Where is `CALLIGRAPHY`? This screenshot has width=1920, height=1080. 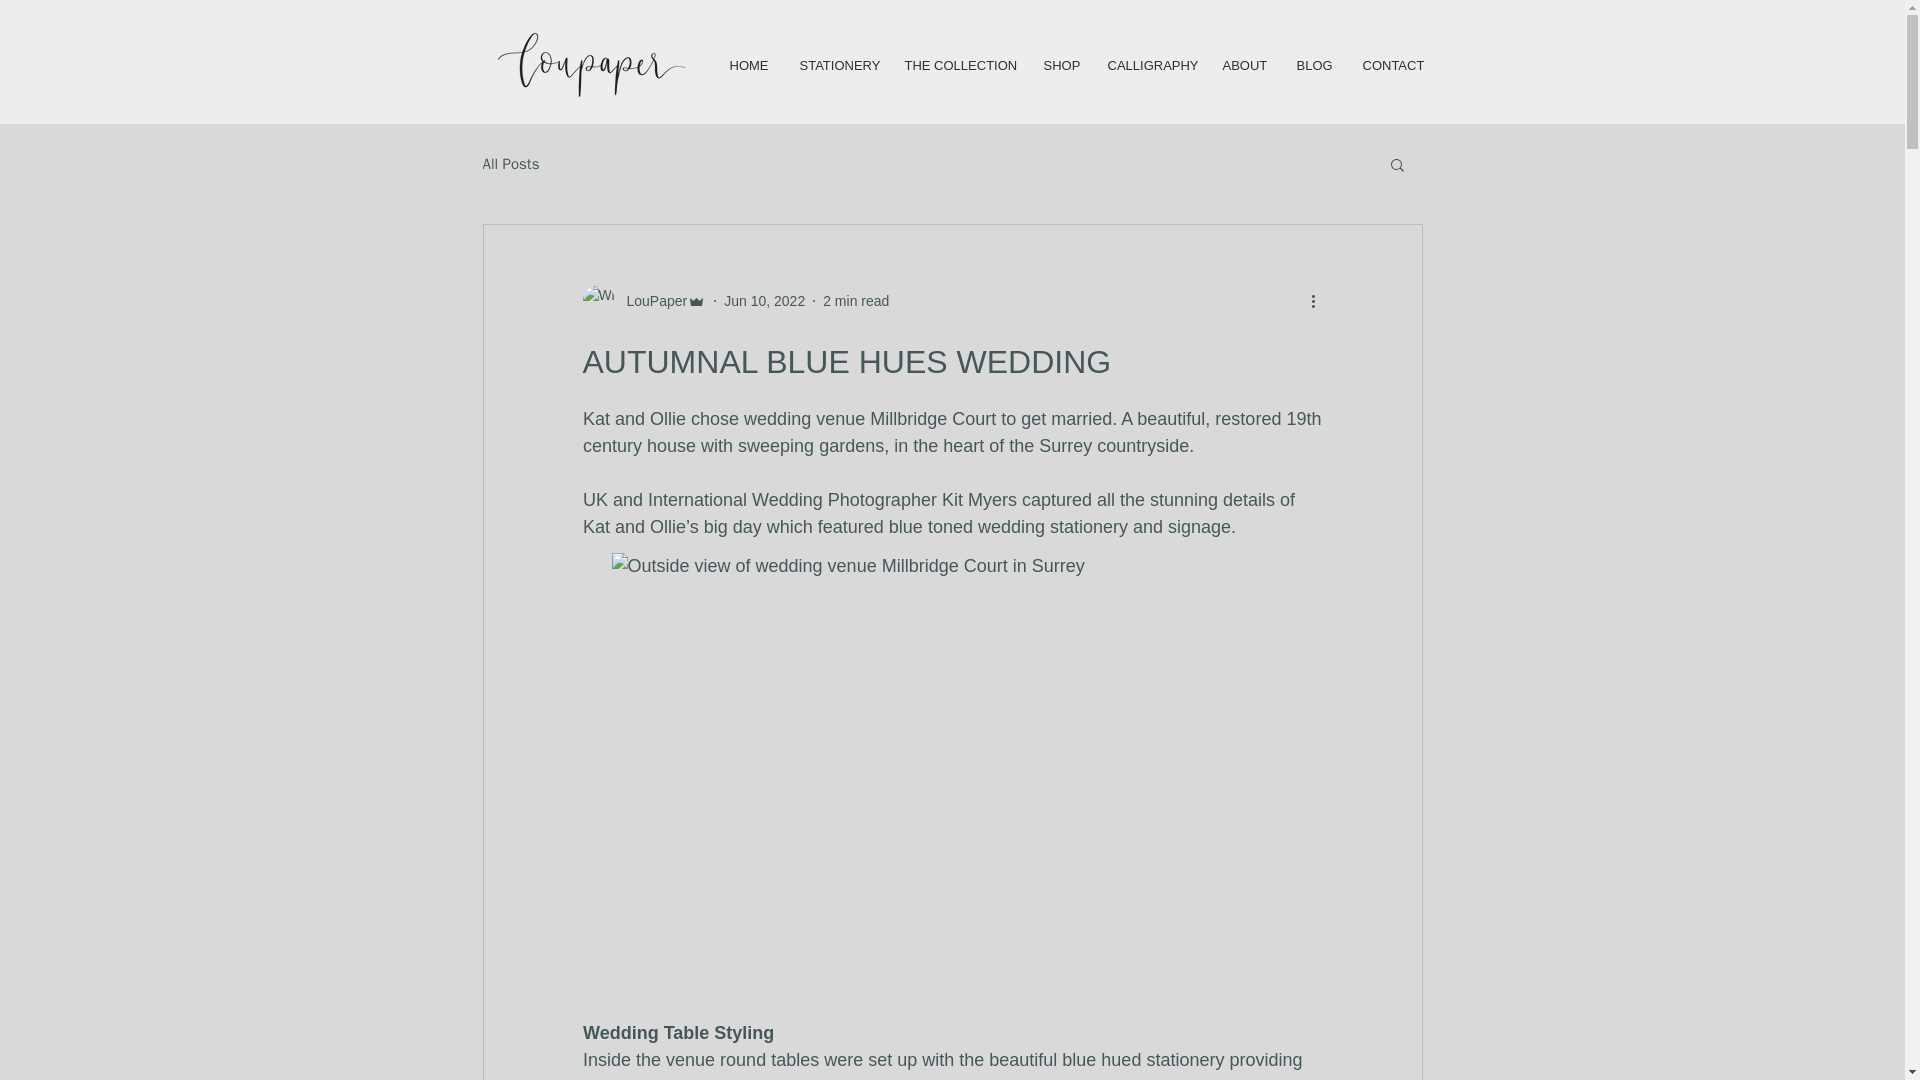 CALLIGRAPHY is located at coordinates (1150, 65).